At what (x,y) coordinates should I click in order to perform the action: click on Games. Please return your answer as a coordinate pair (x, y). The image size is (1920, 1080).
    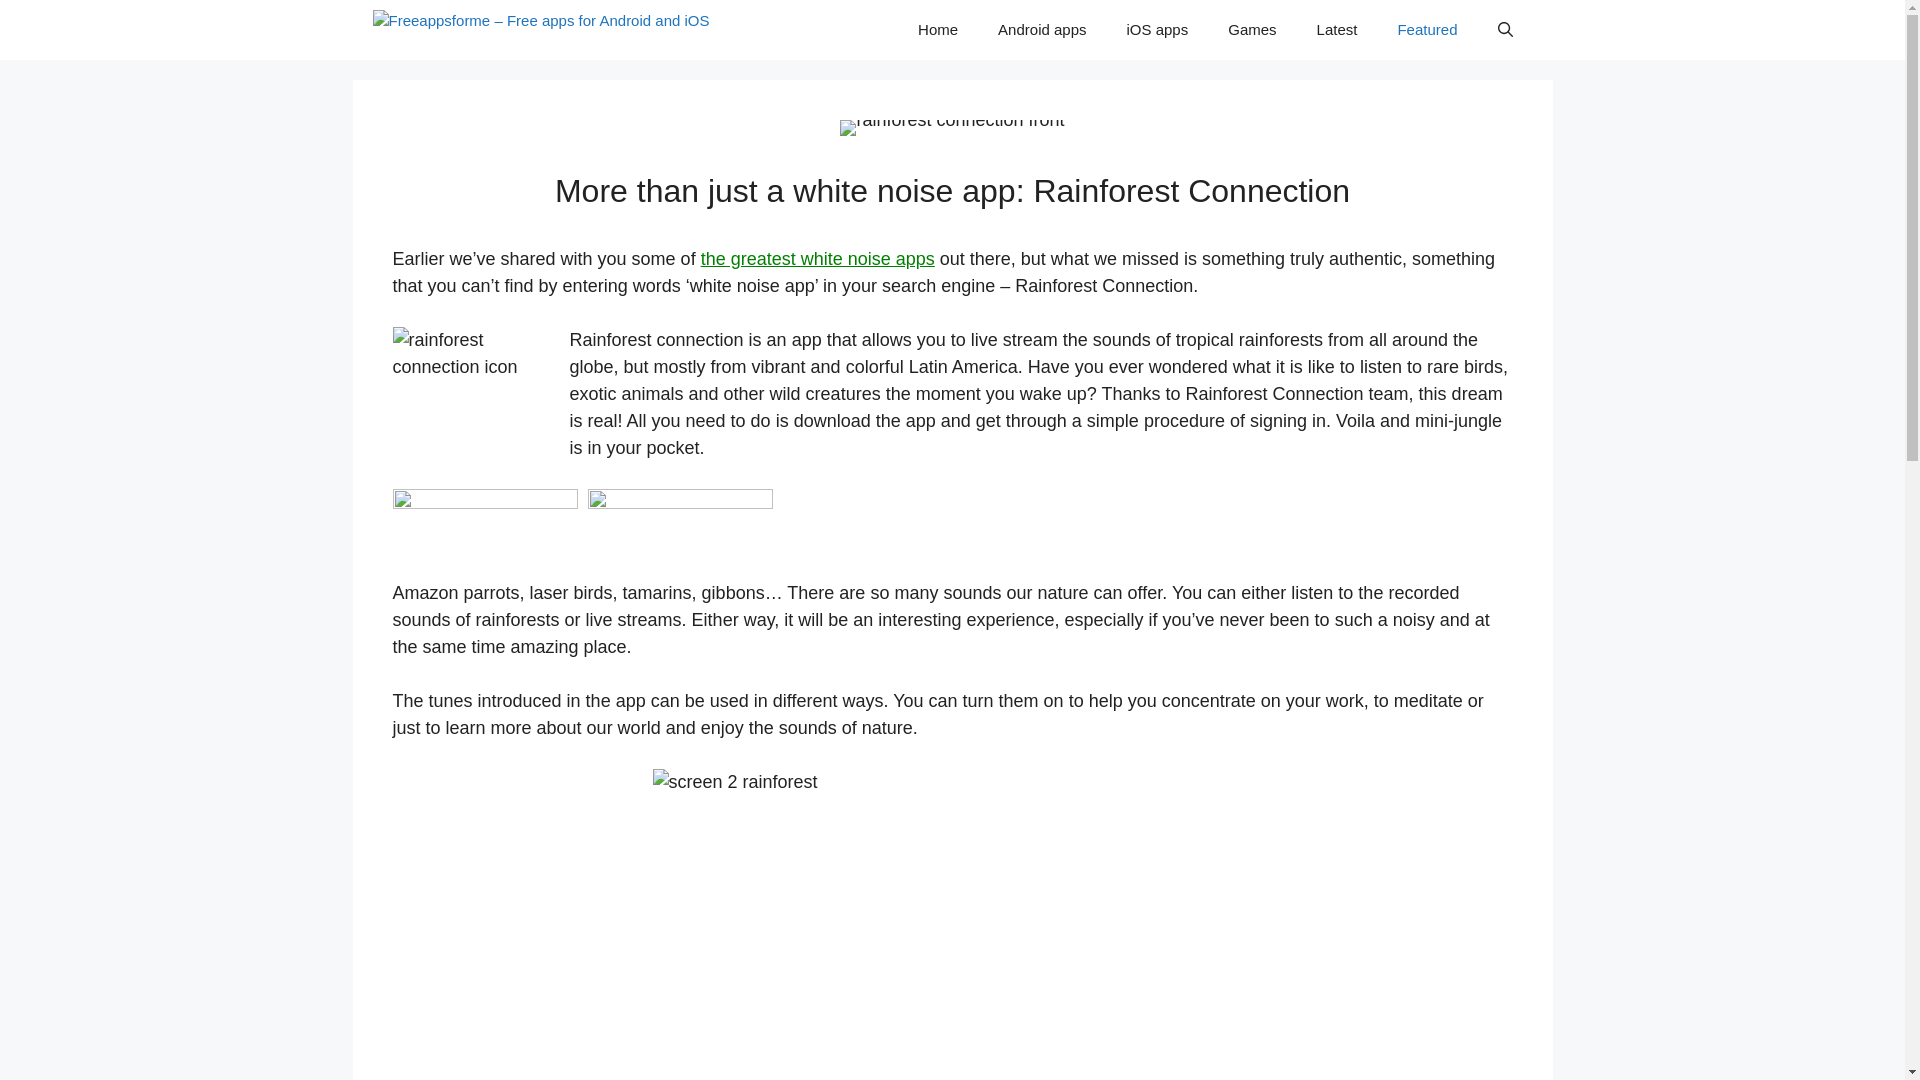
    Looking at the image, I should click on (1252, 30).